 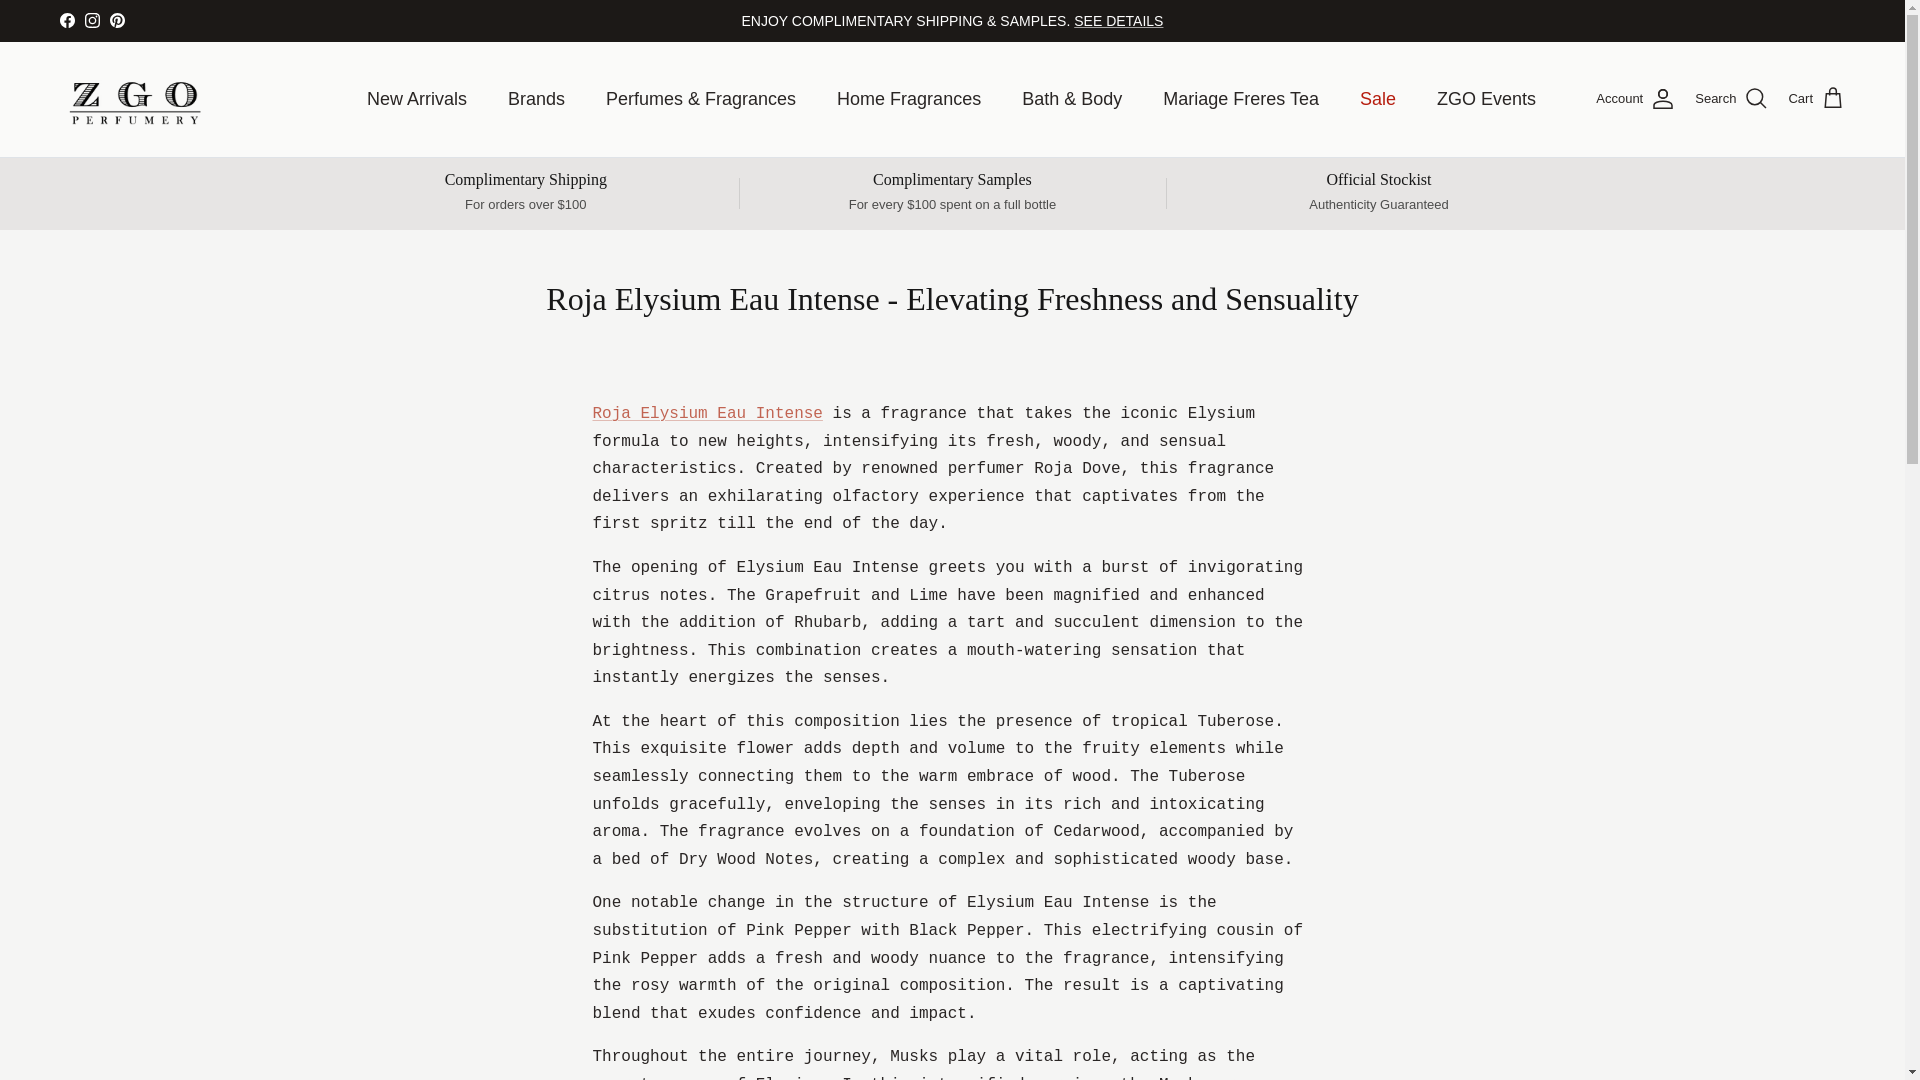 I want to click on Complimentary Shipping and Samples, so click(x=1118, y=20).